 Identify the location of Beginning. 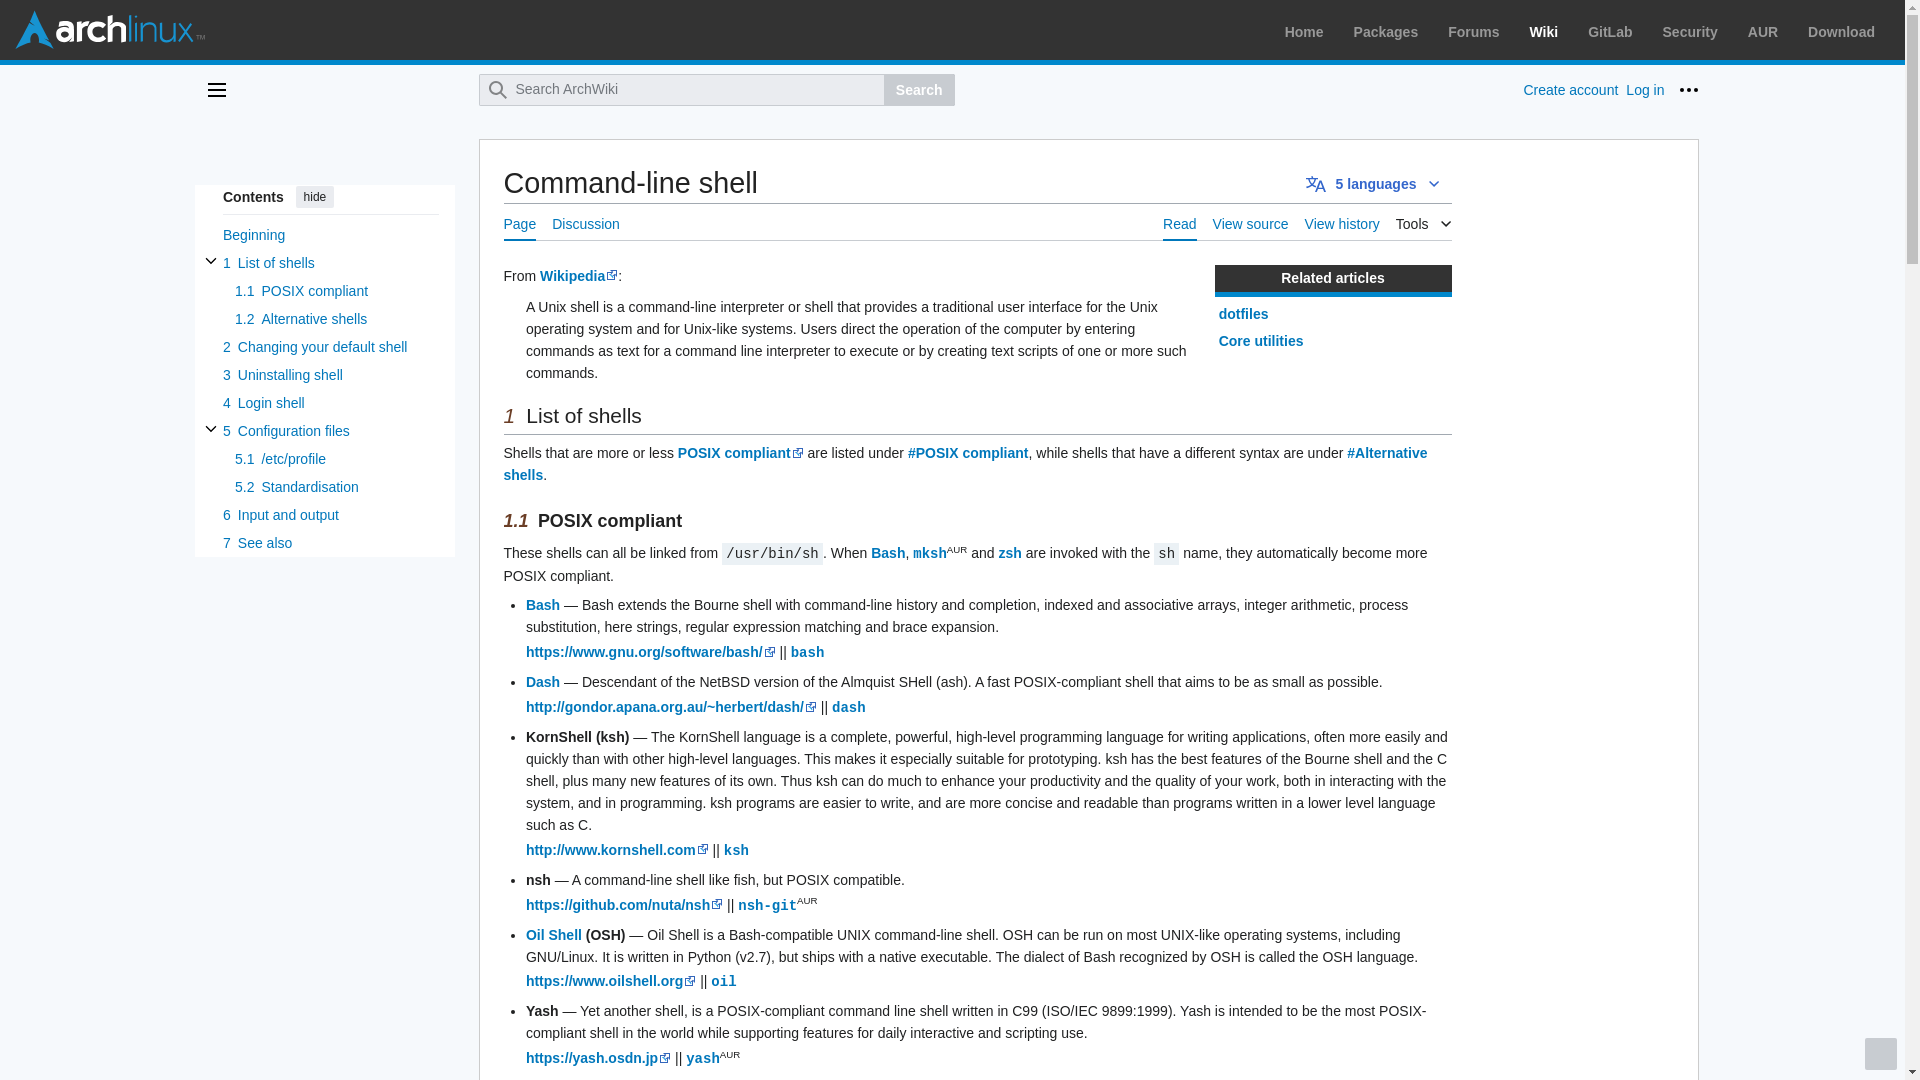
(330, 235).